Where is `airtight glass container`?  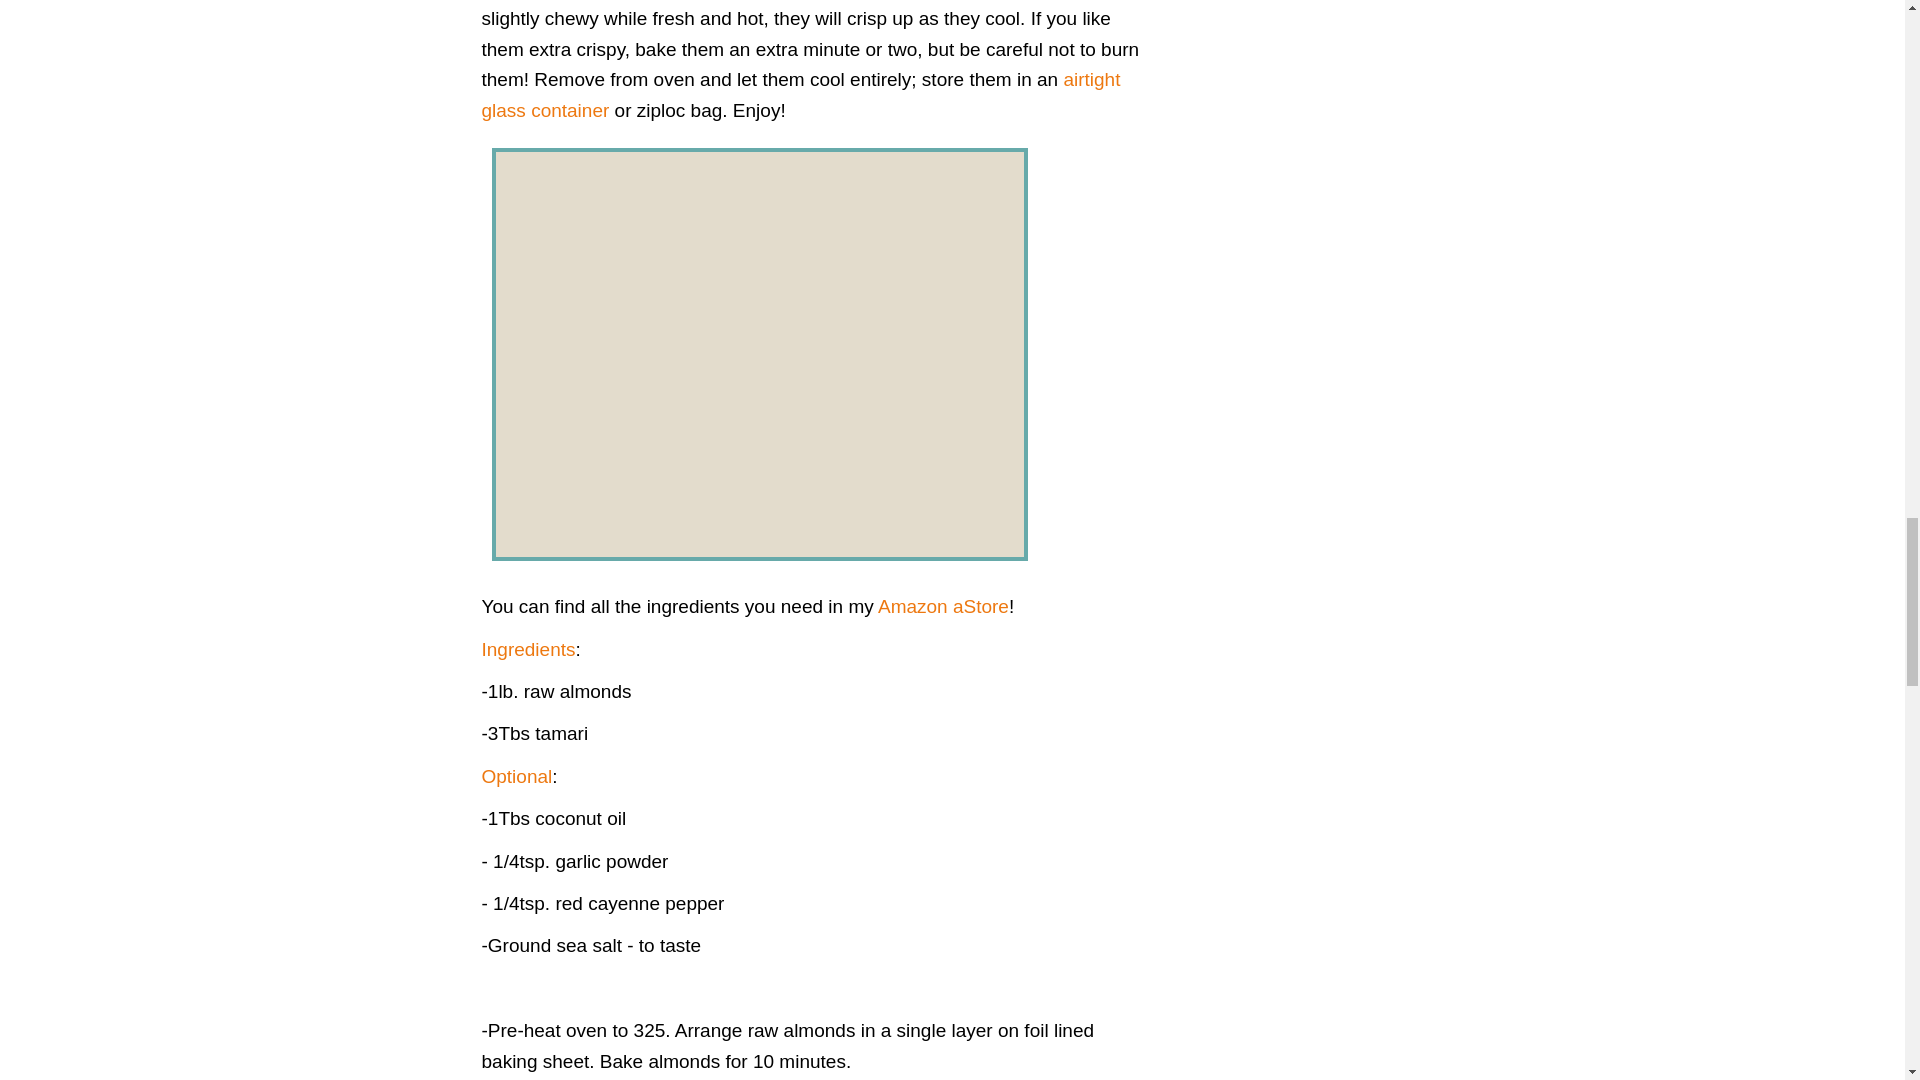
airtight glass container is located at coordinates (801, 94).